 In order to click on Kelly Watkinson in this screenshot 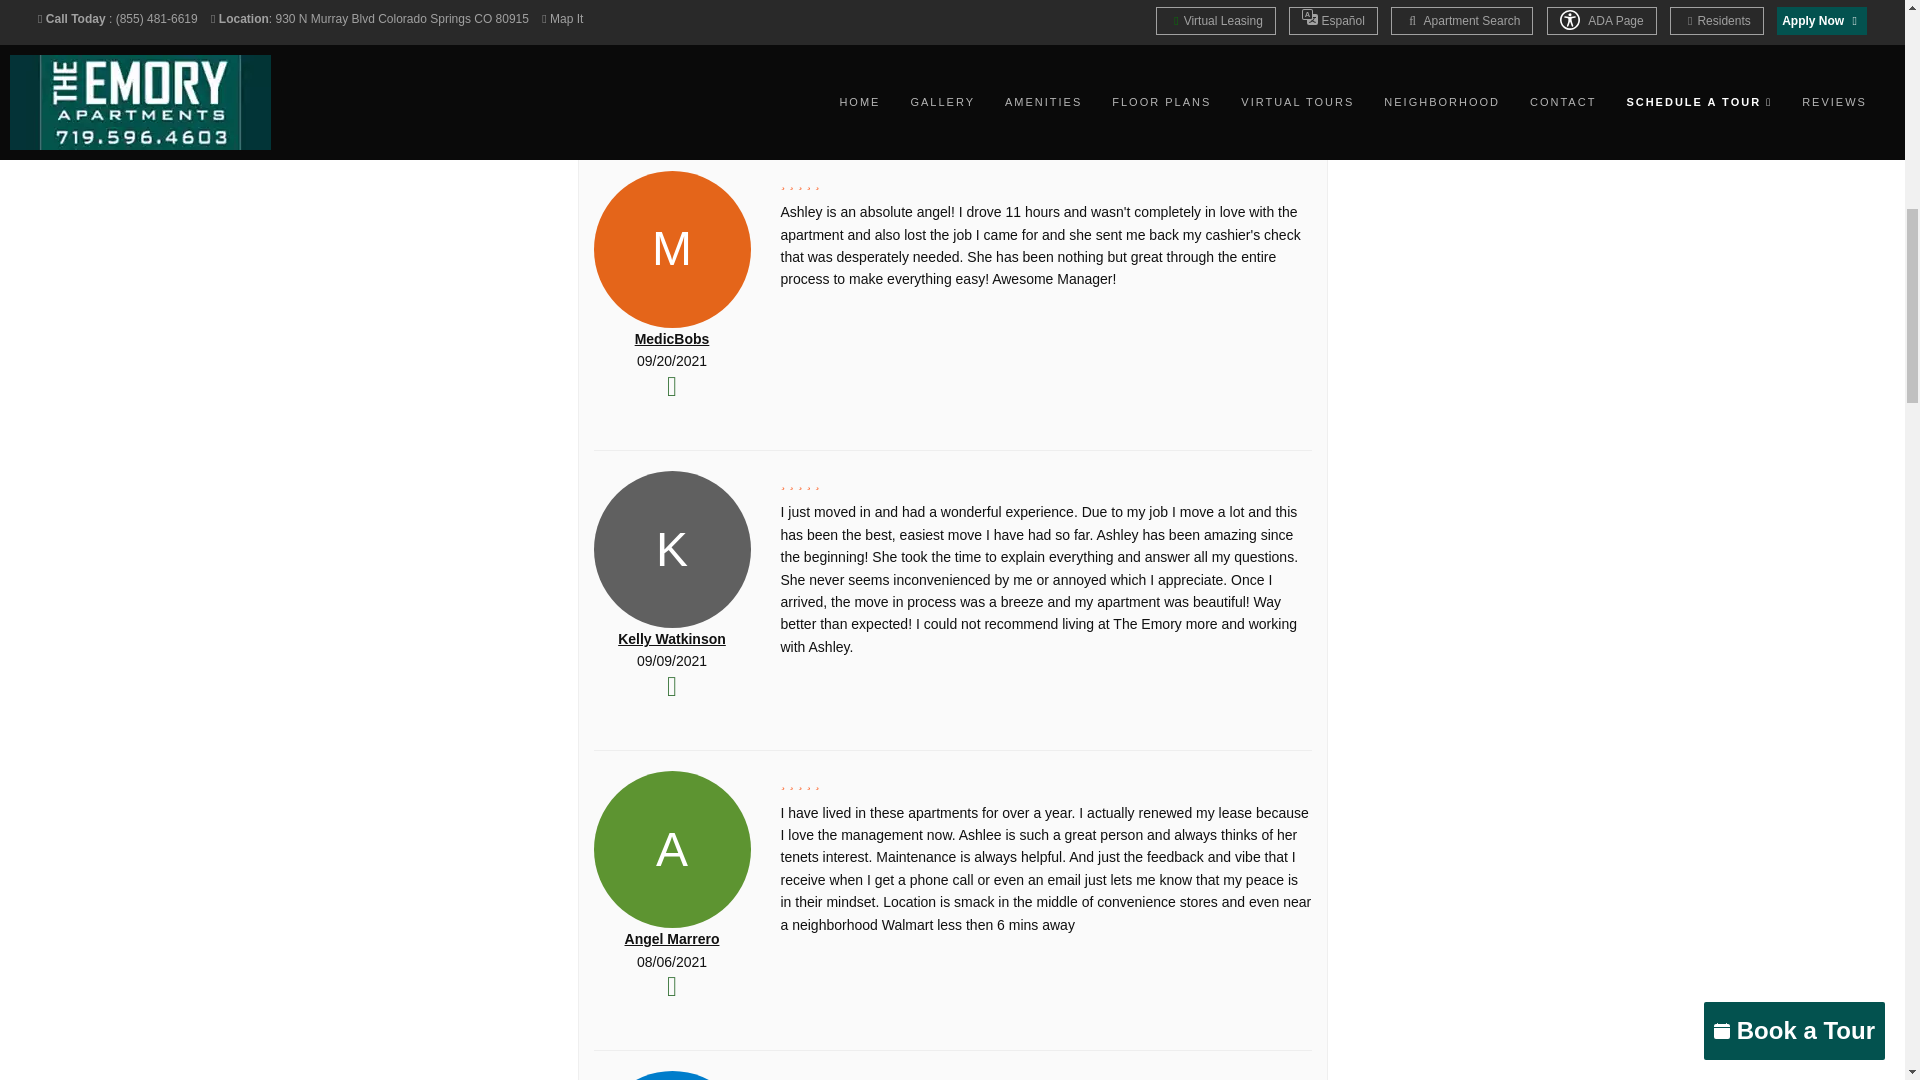, I will do `click(672, 638)`.